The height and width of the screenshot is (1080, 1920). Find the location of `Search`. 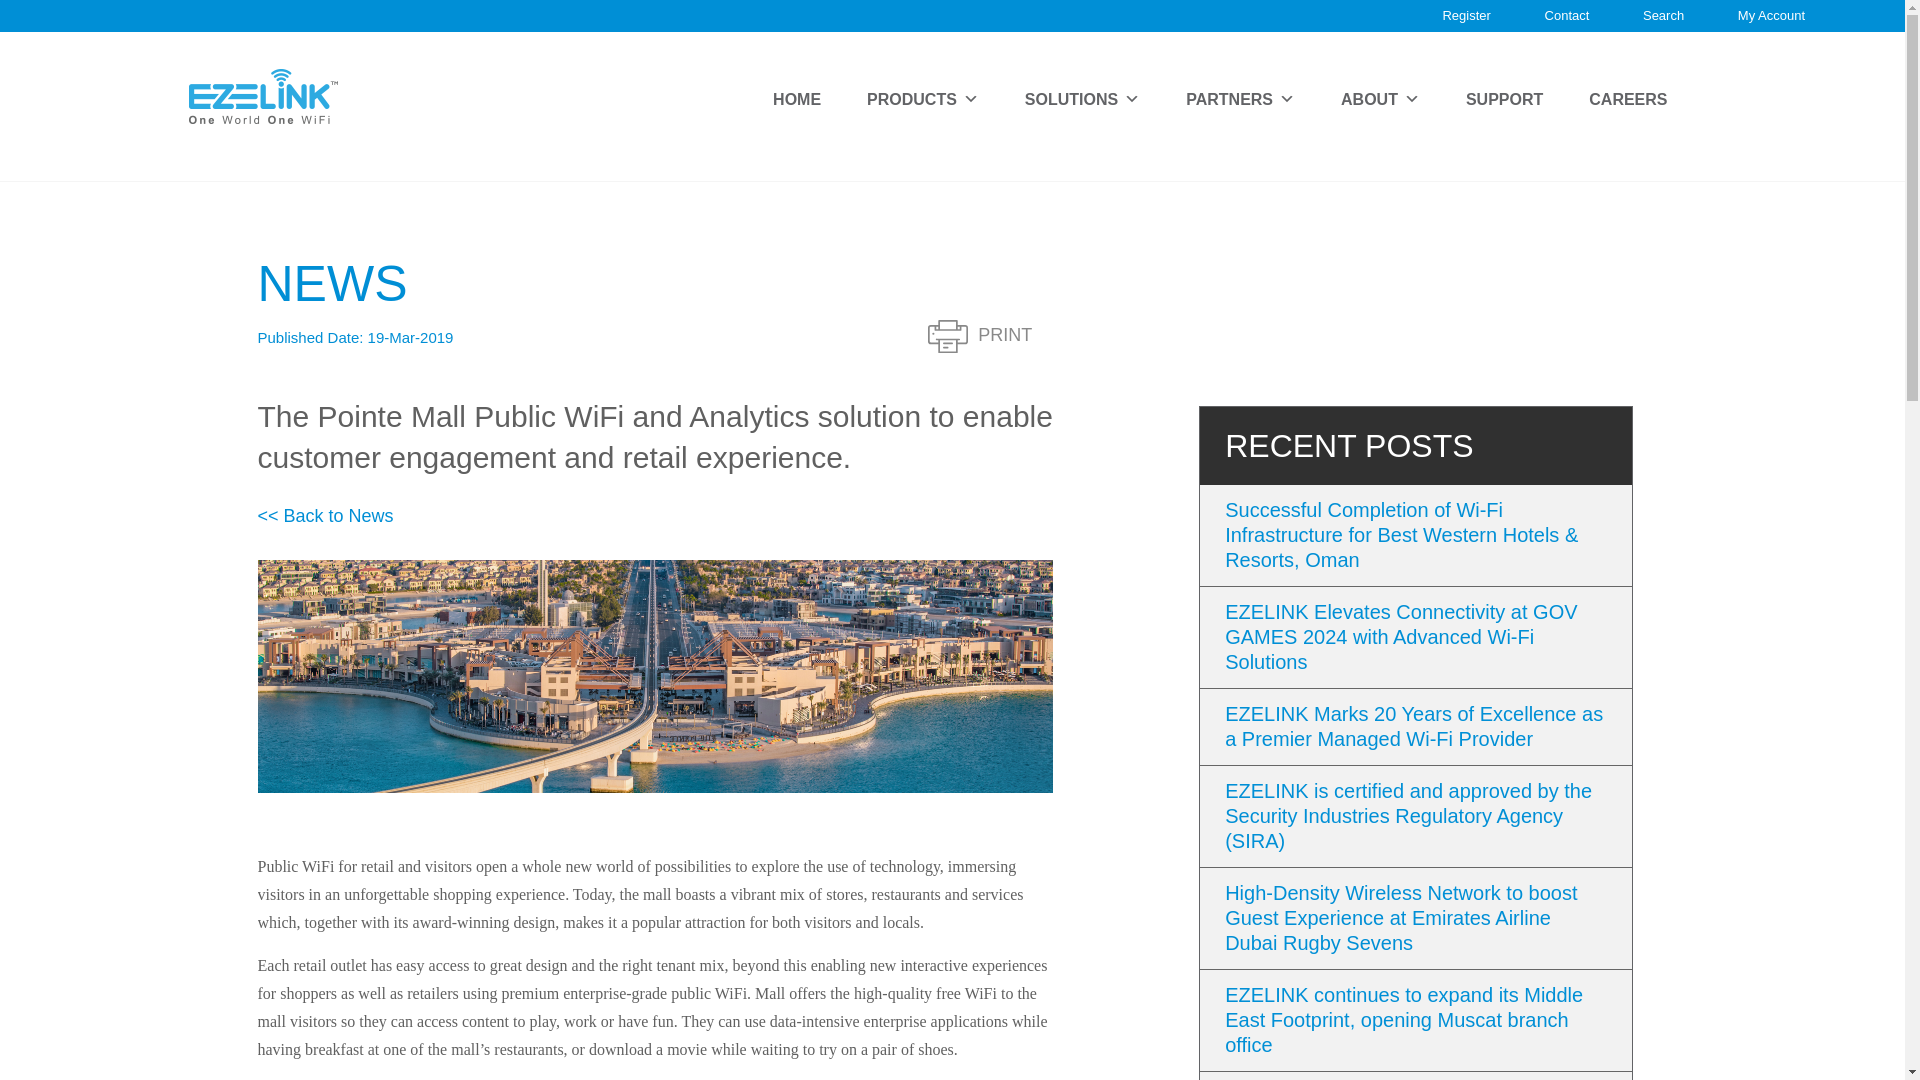

Search is located at coordinates (1663, 14).